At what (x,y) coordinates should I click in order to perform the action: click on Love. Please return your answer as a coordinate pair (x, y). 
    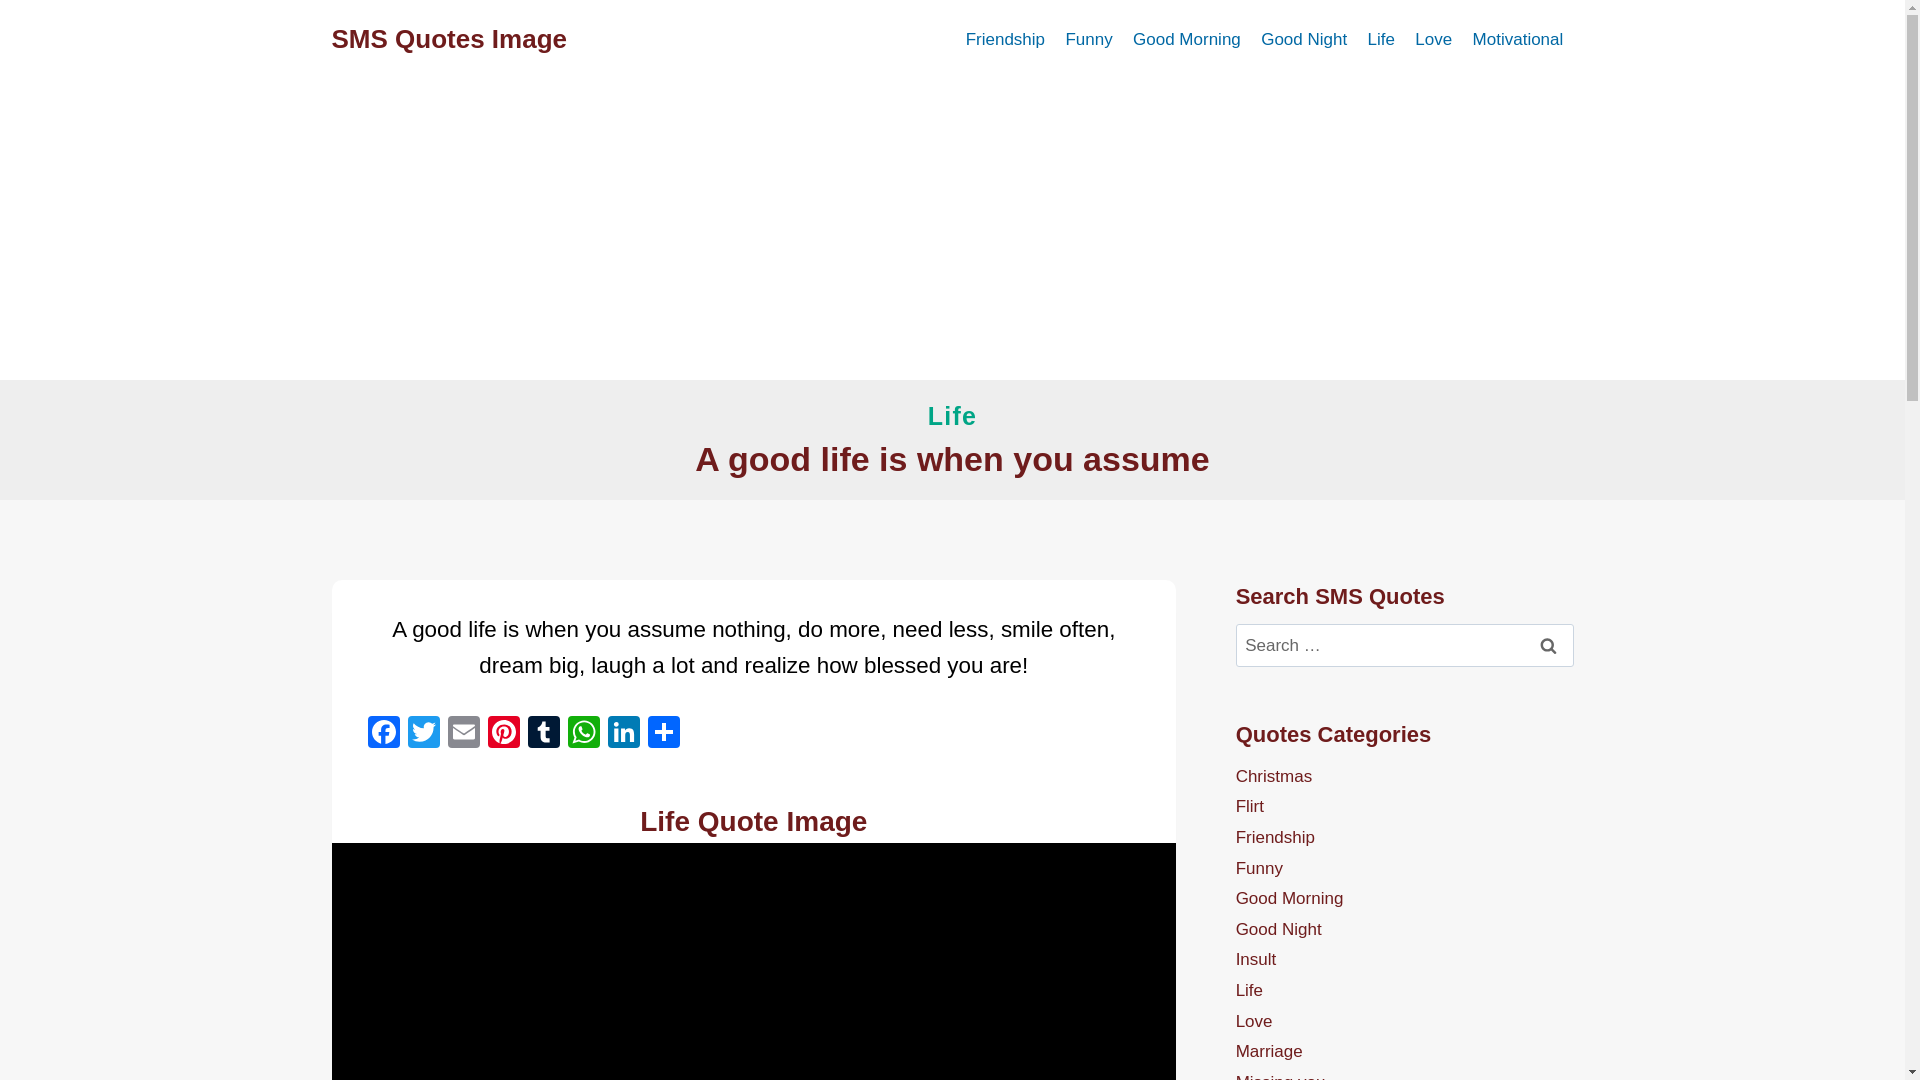
    Looking at the image, I should click on (1433, 40).